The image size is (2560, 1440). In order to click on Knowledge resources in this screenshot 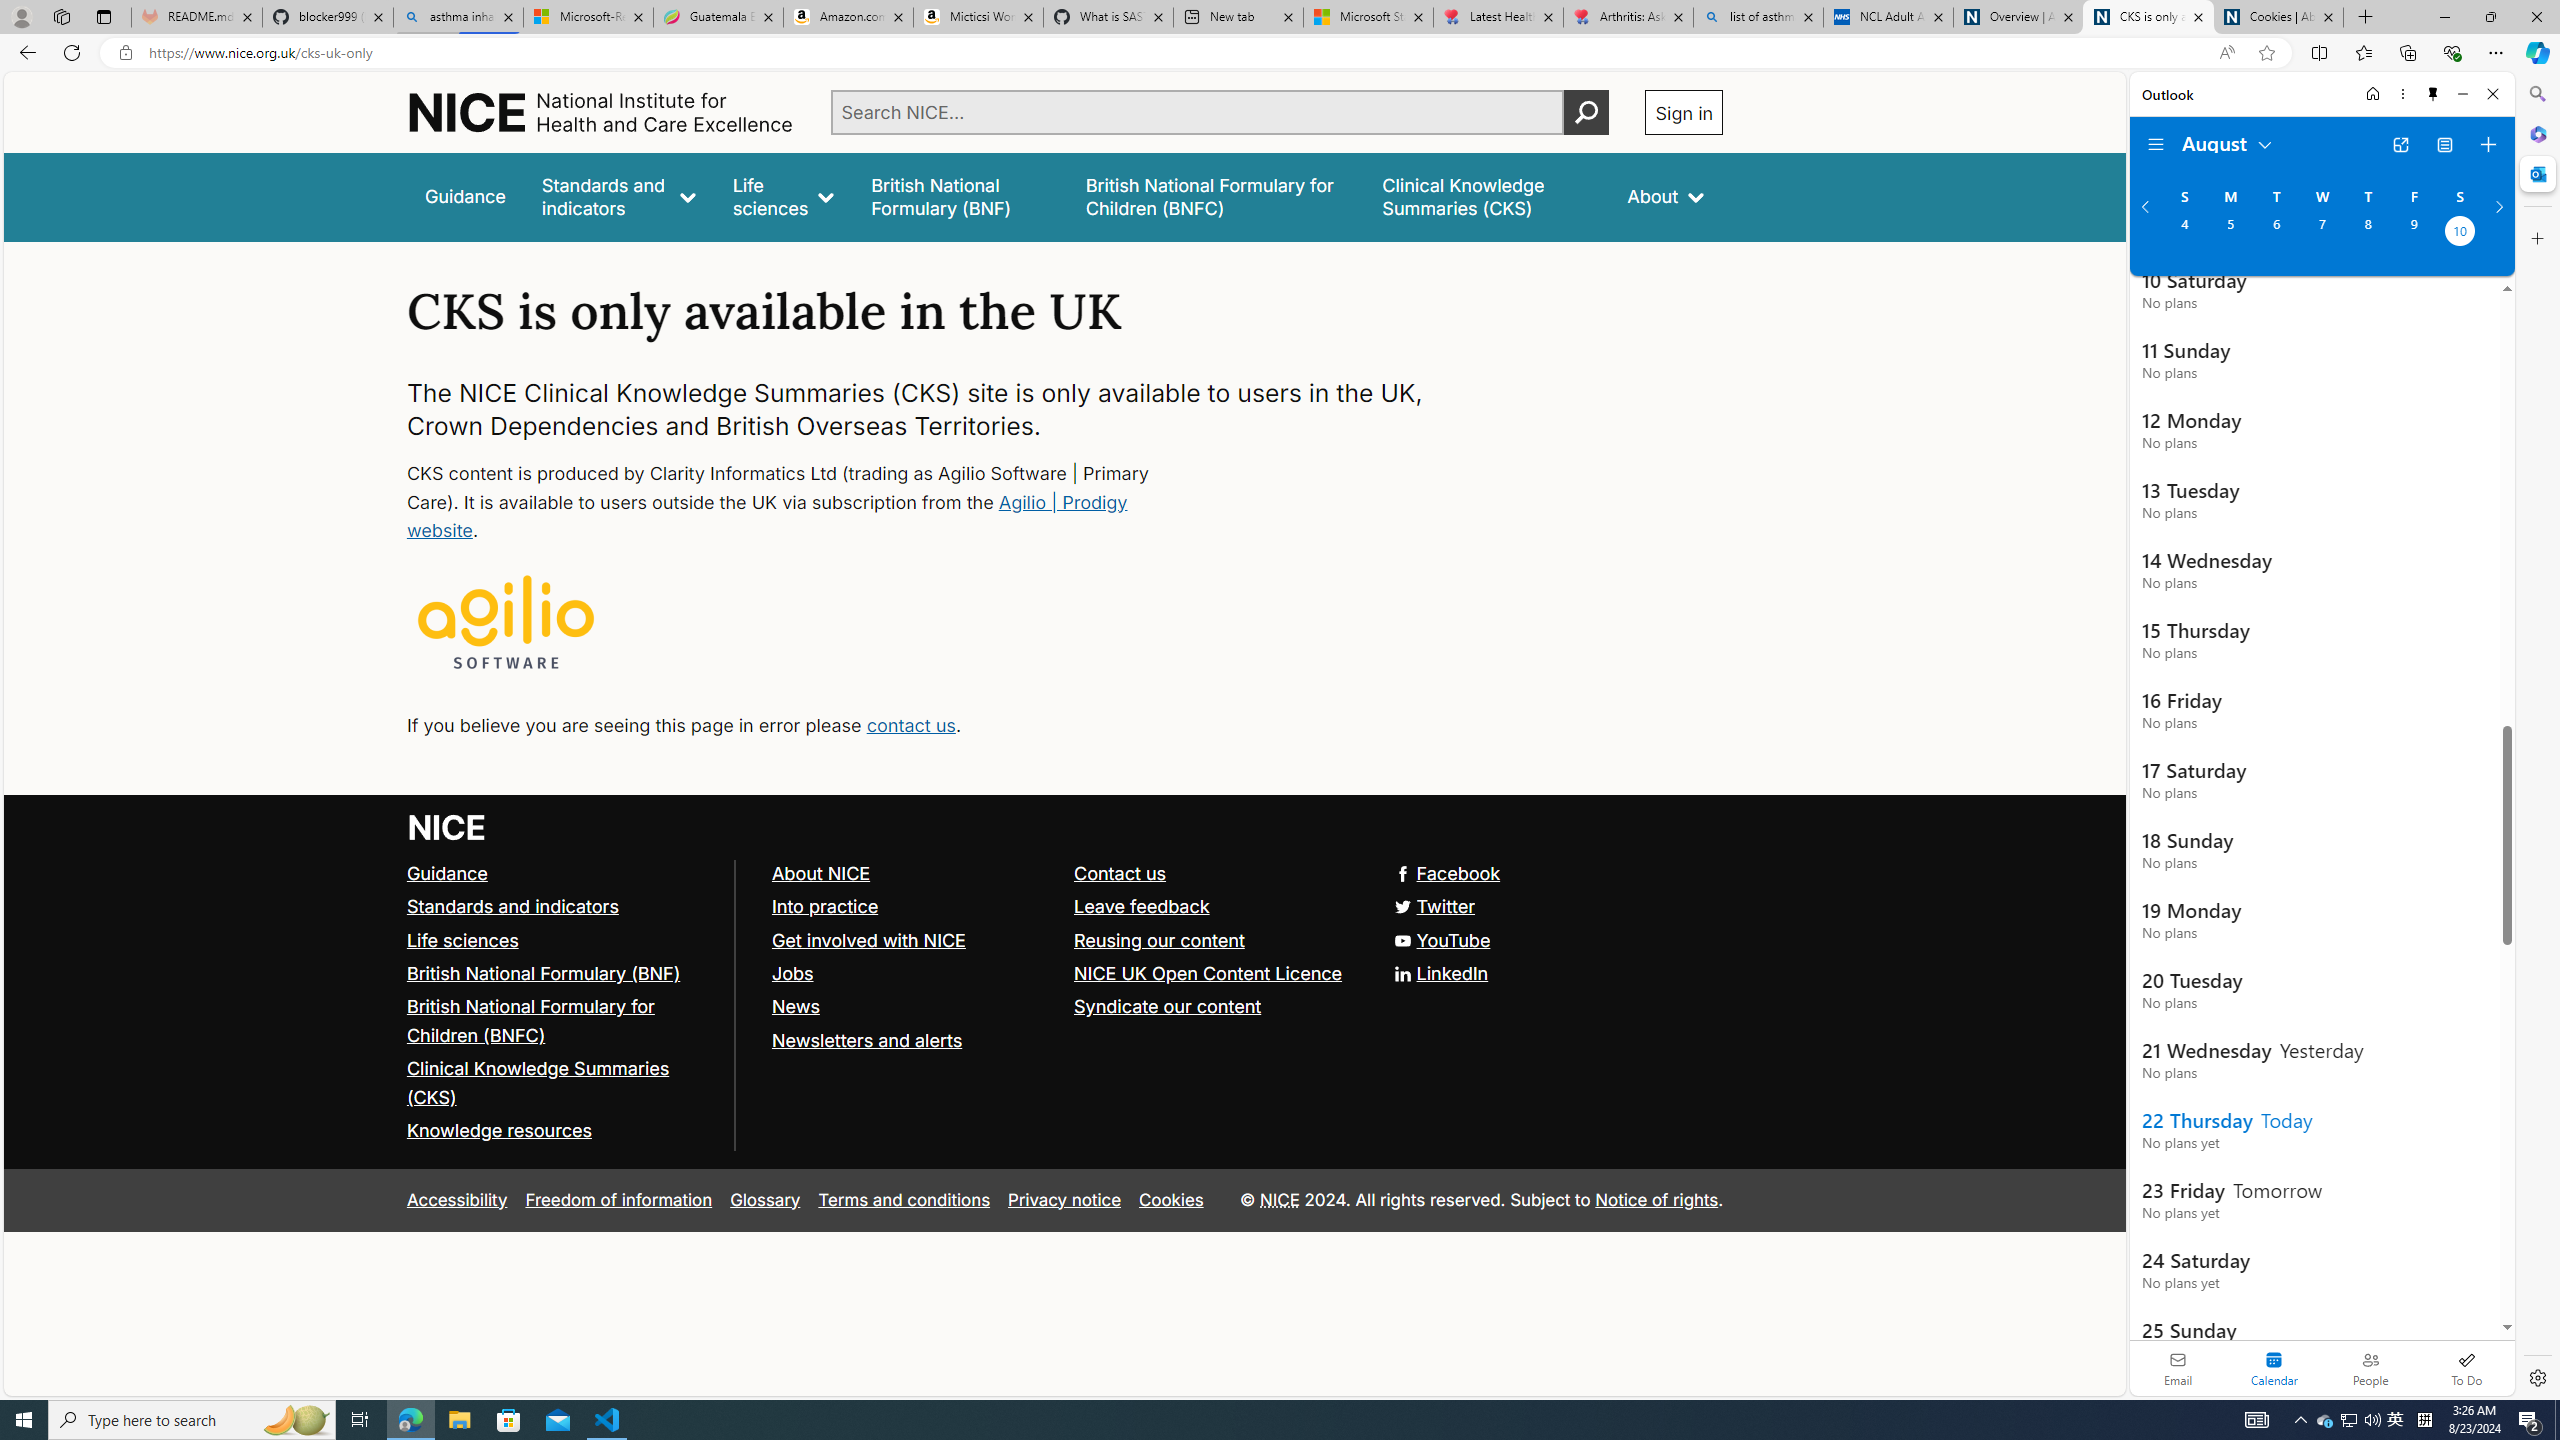, I will do `click(562, 1132)`.